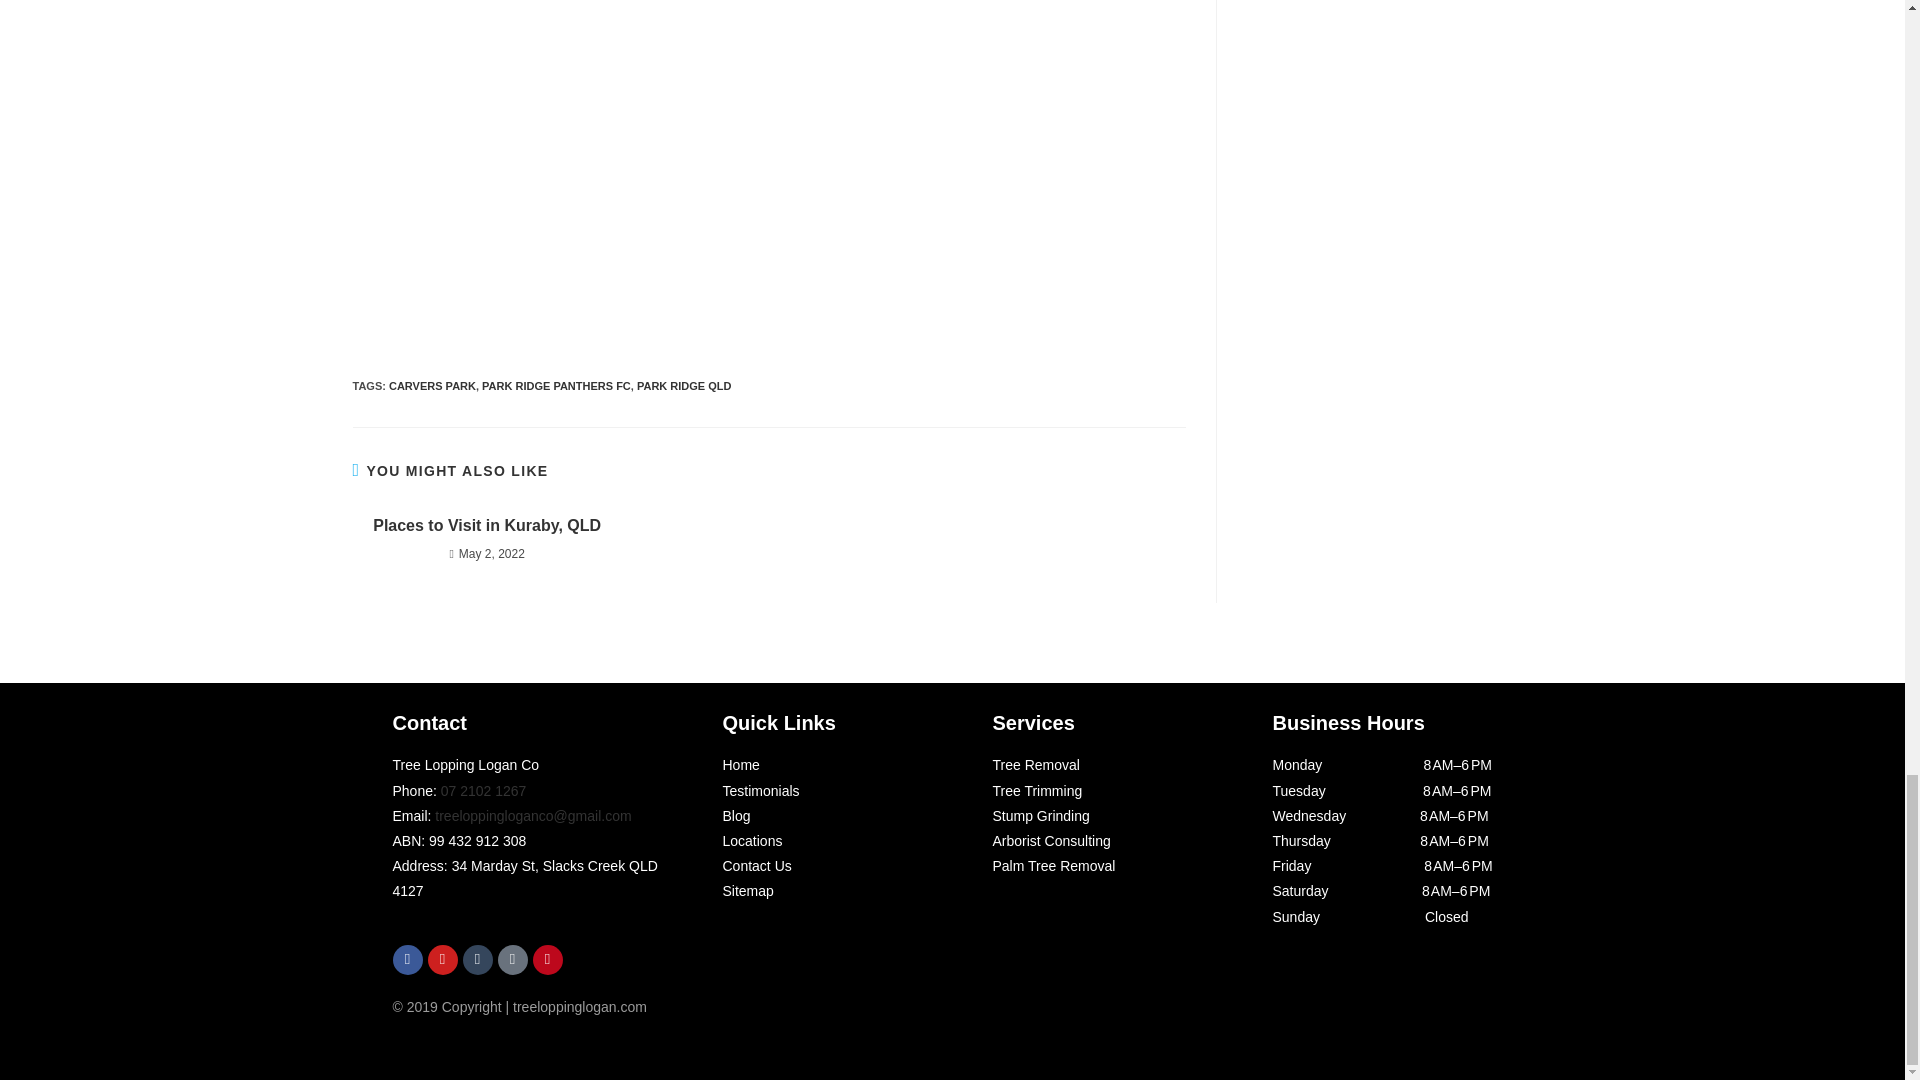 This screenshot has height=1080, width=1920. I want to click on PARK RIDGE QLD, so click(684, 386).